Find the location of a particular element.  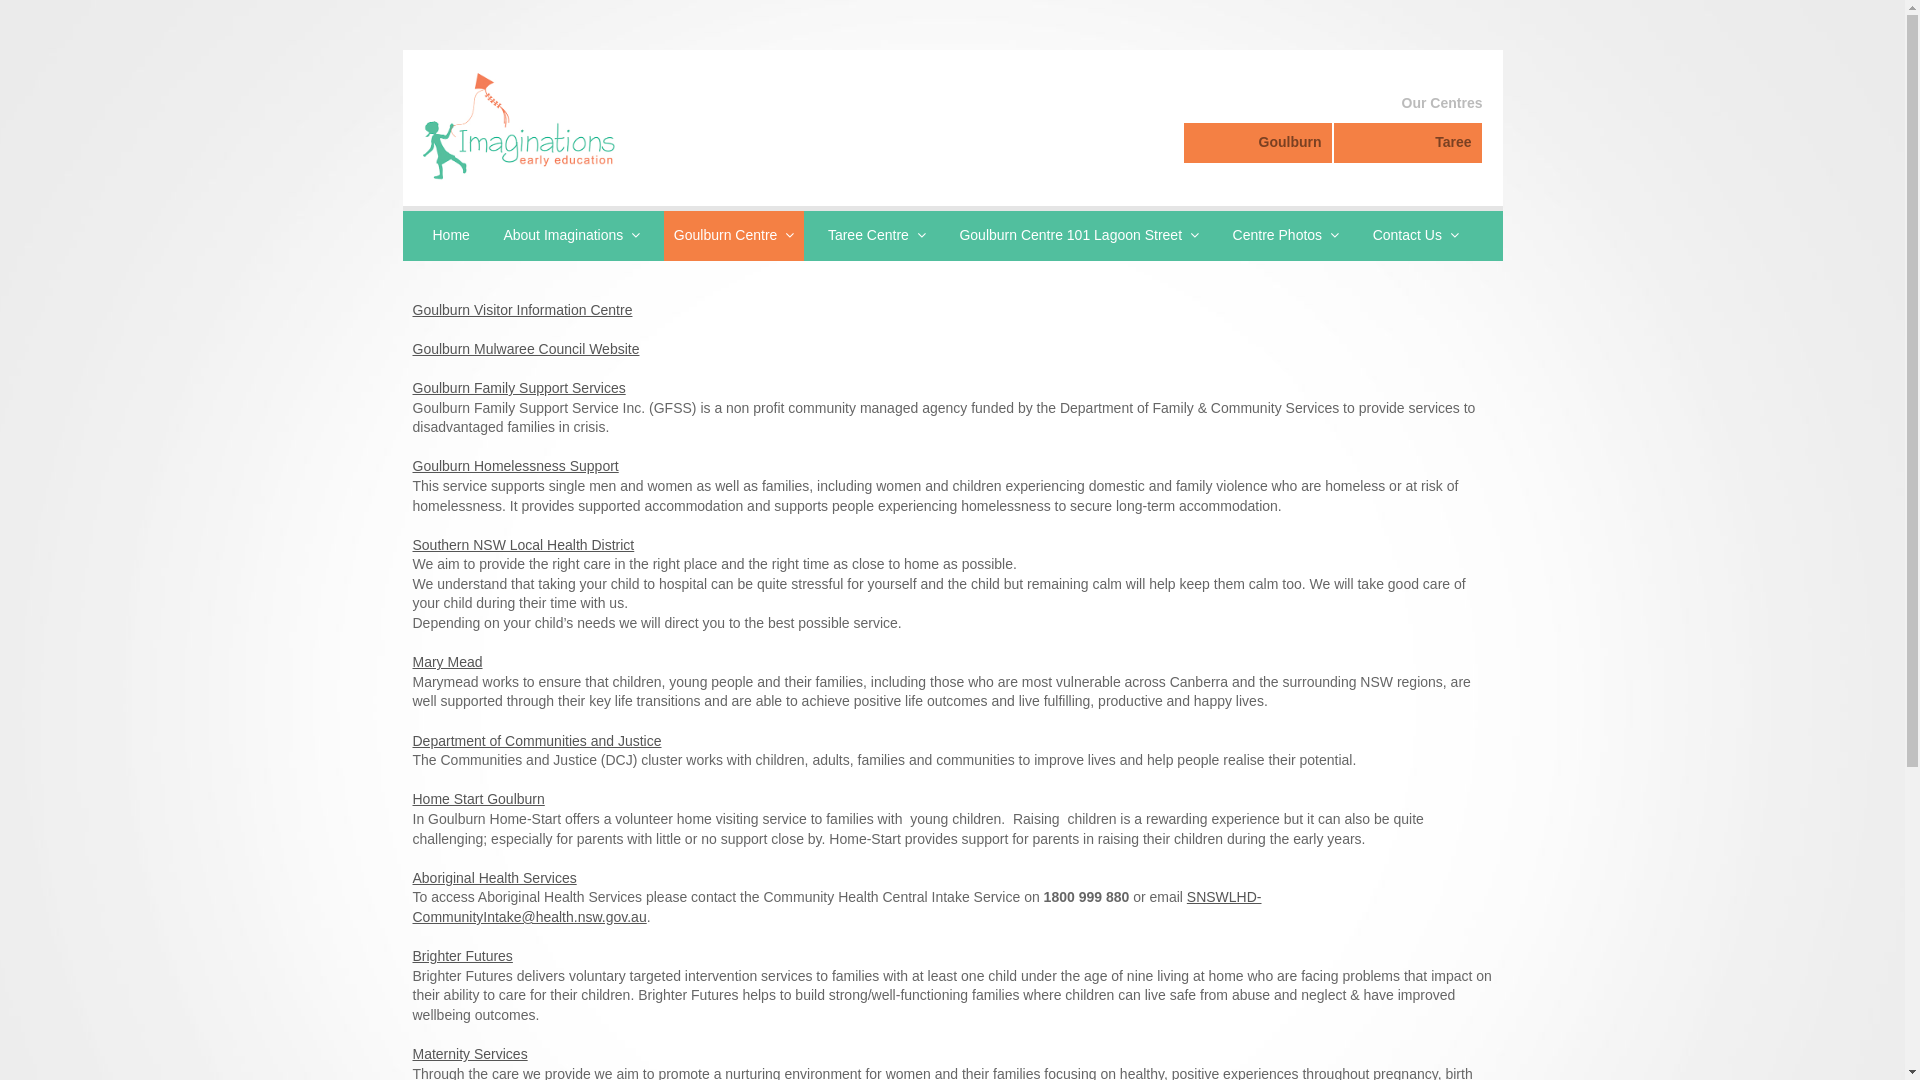

Goulburn Homelessness Support is located at coordinates (515, 466).